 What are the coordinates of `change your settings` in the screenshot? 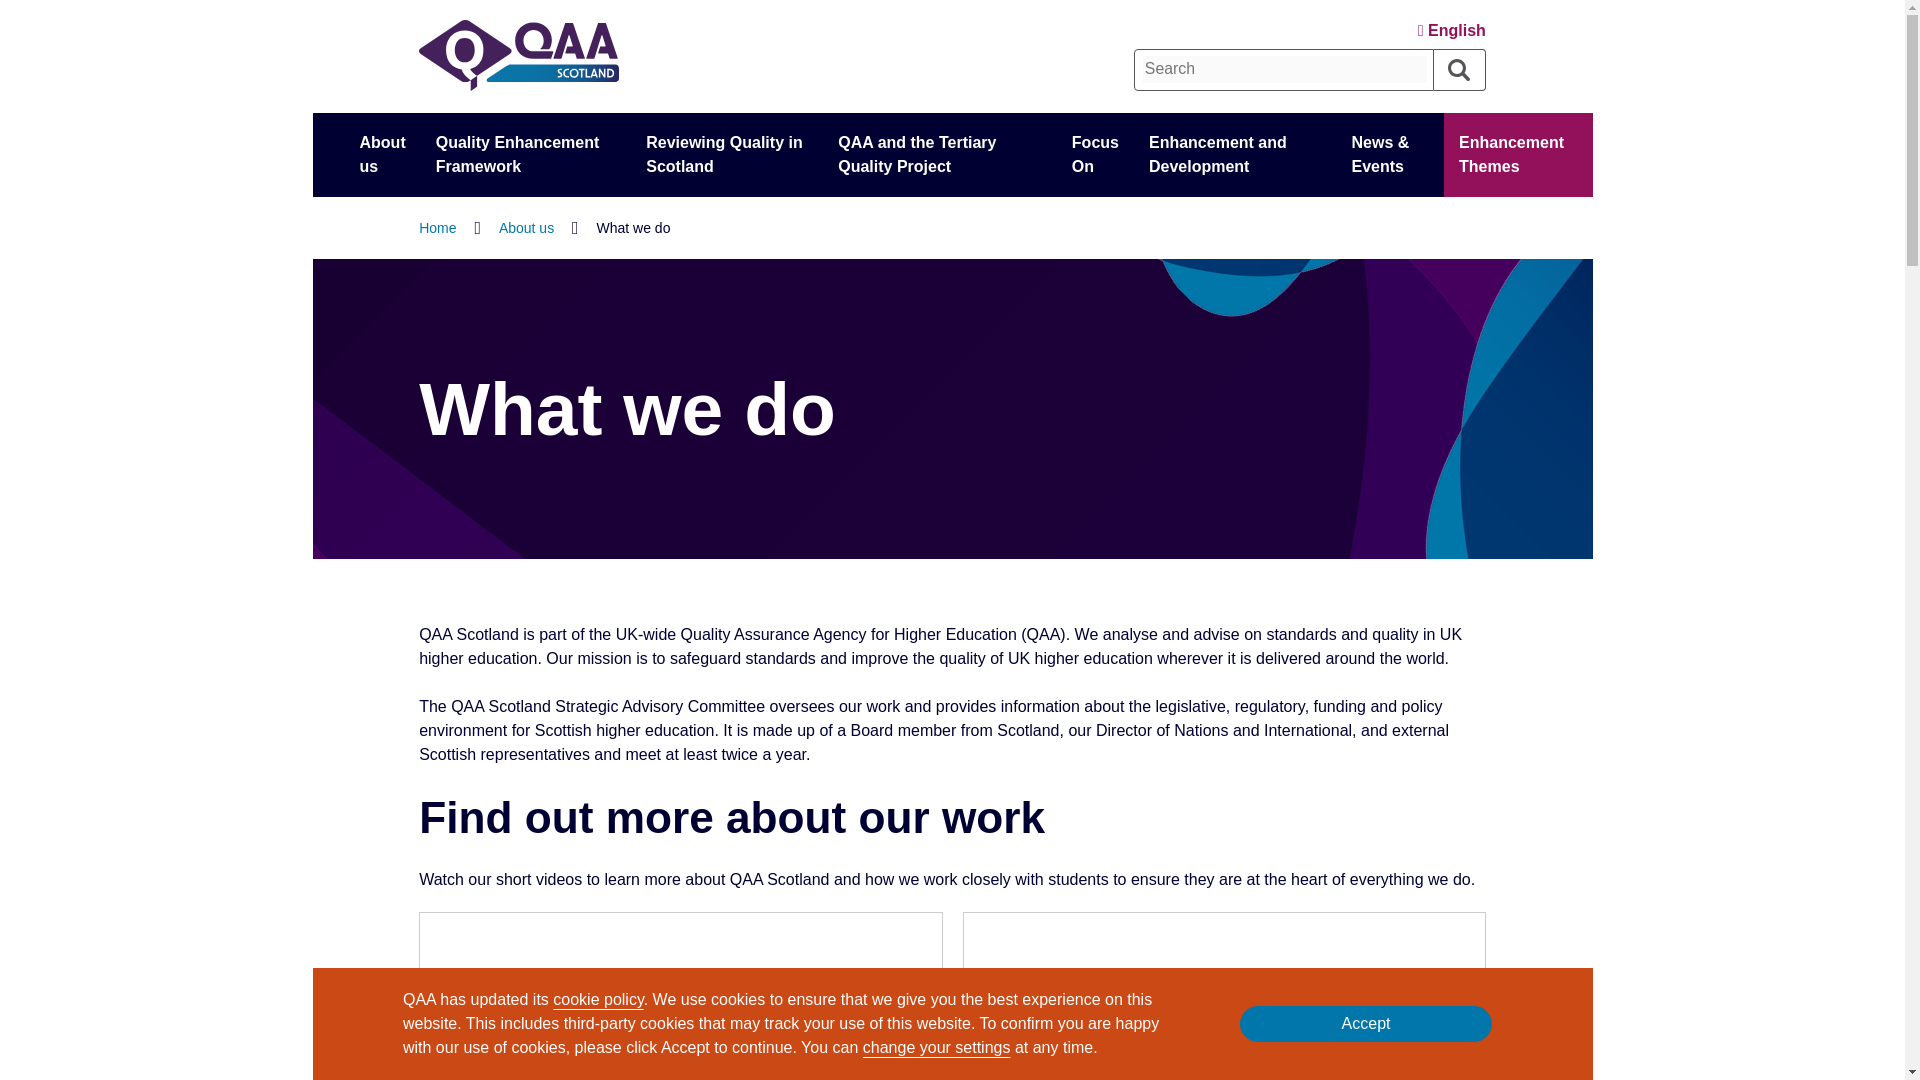 It's located at (936, 1047).